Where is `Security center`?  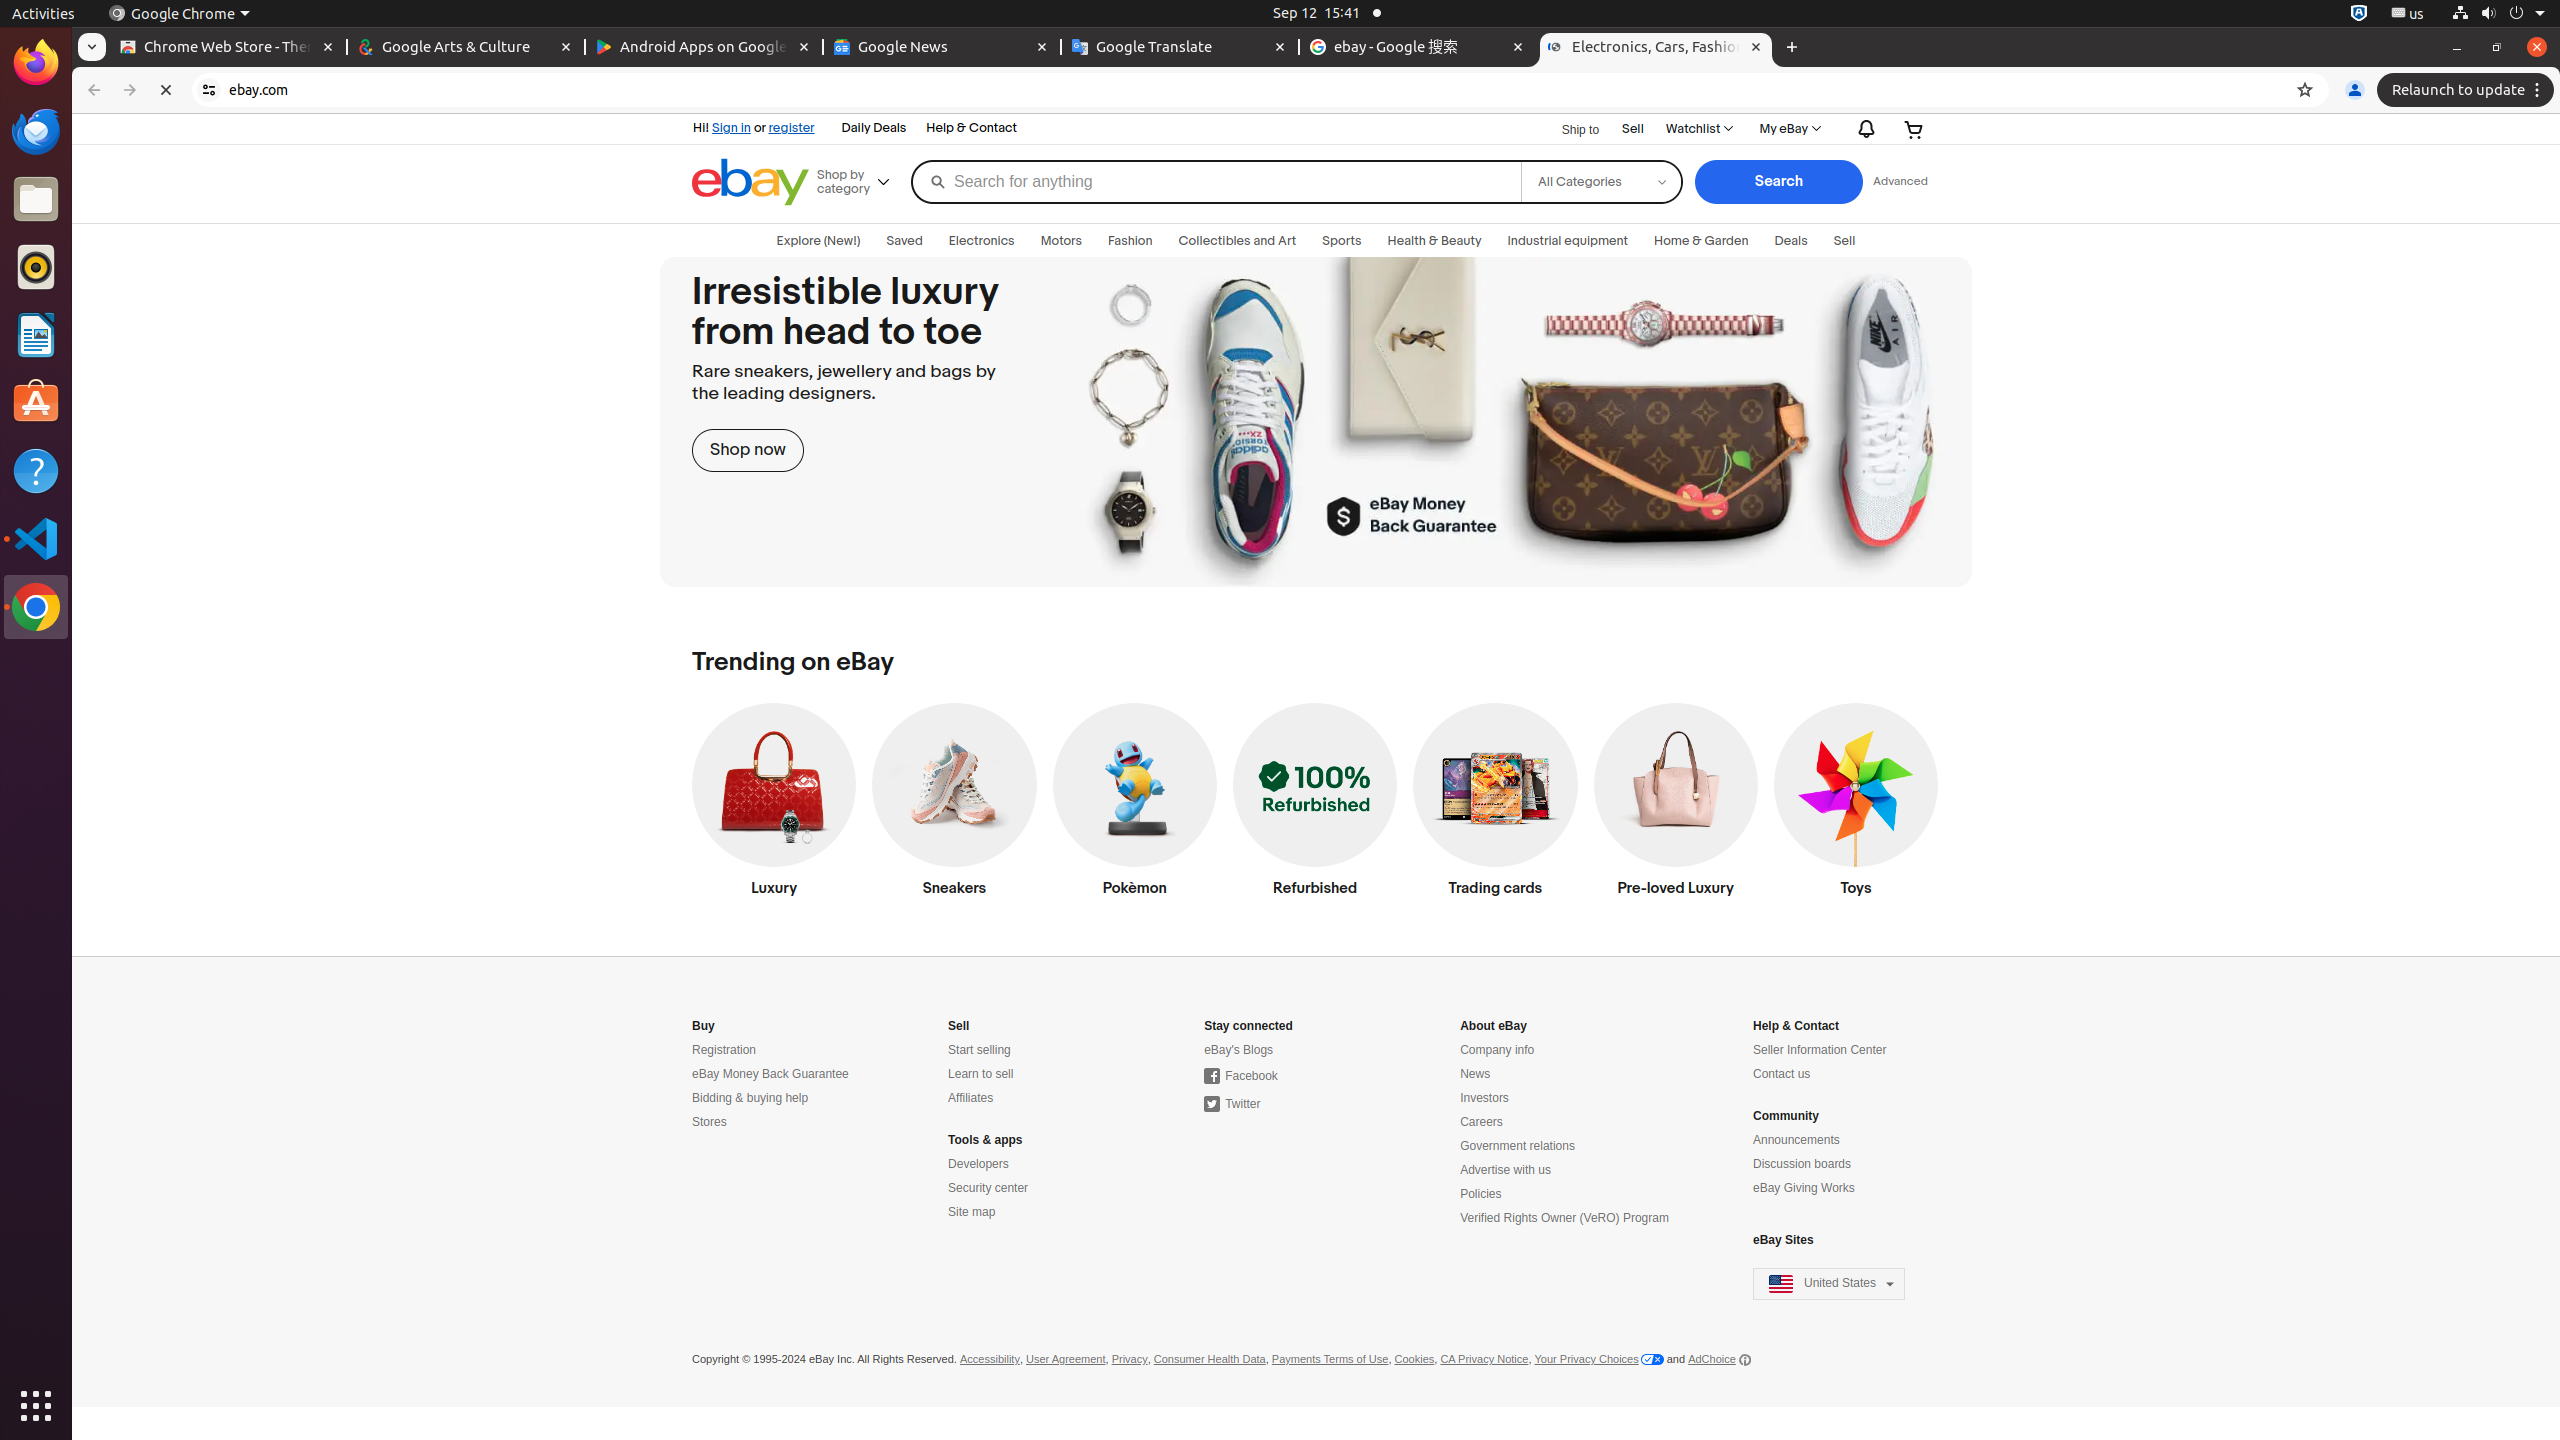 Security center is located at coordinates (988, 1188).